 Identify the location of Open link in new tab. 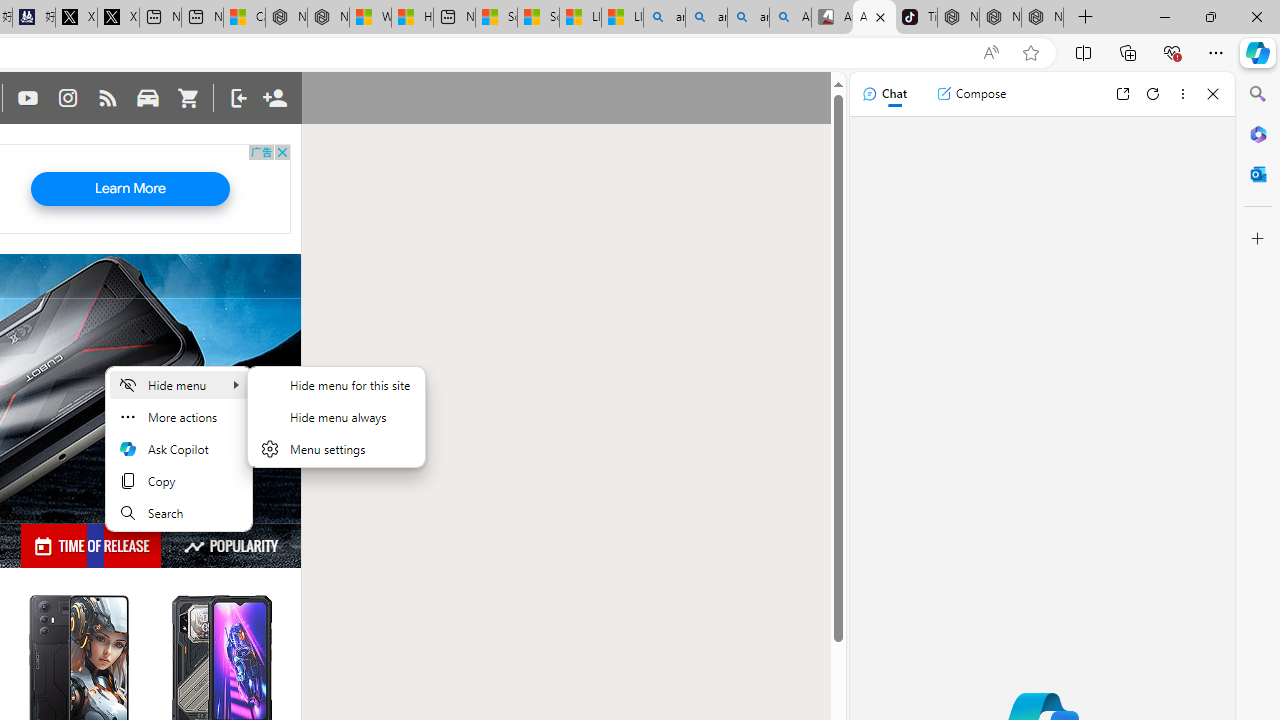
(1122, 94).